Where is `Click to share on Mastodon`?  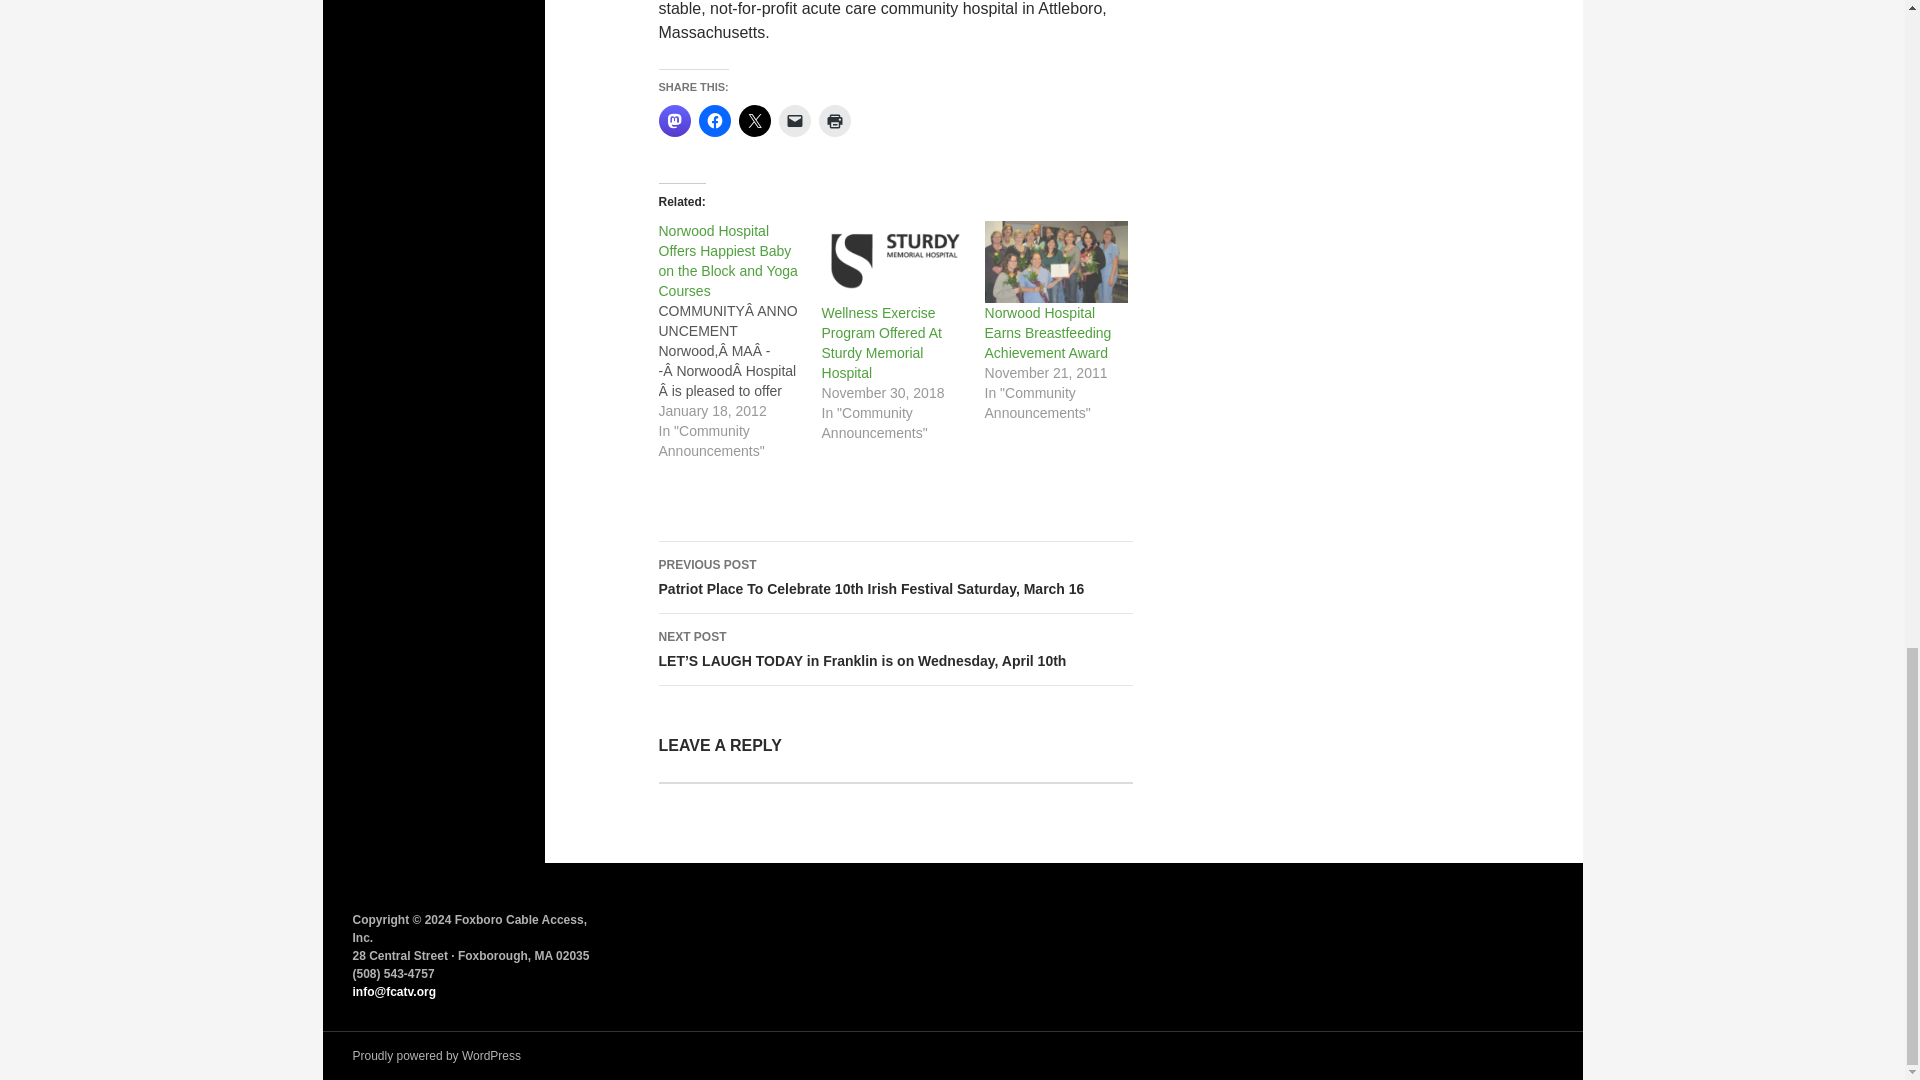
Click to share on Mastodon is located at coordinates (674, 120).